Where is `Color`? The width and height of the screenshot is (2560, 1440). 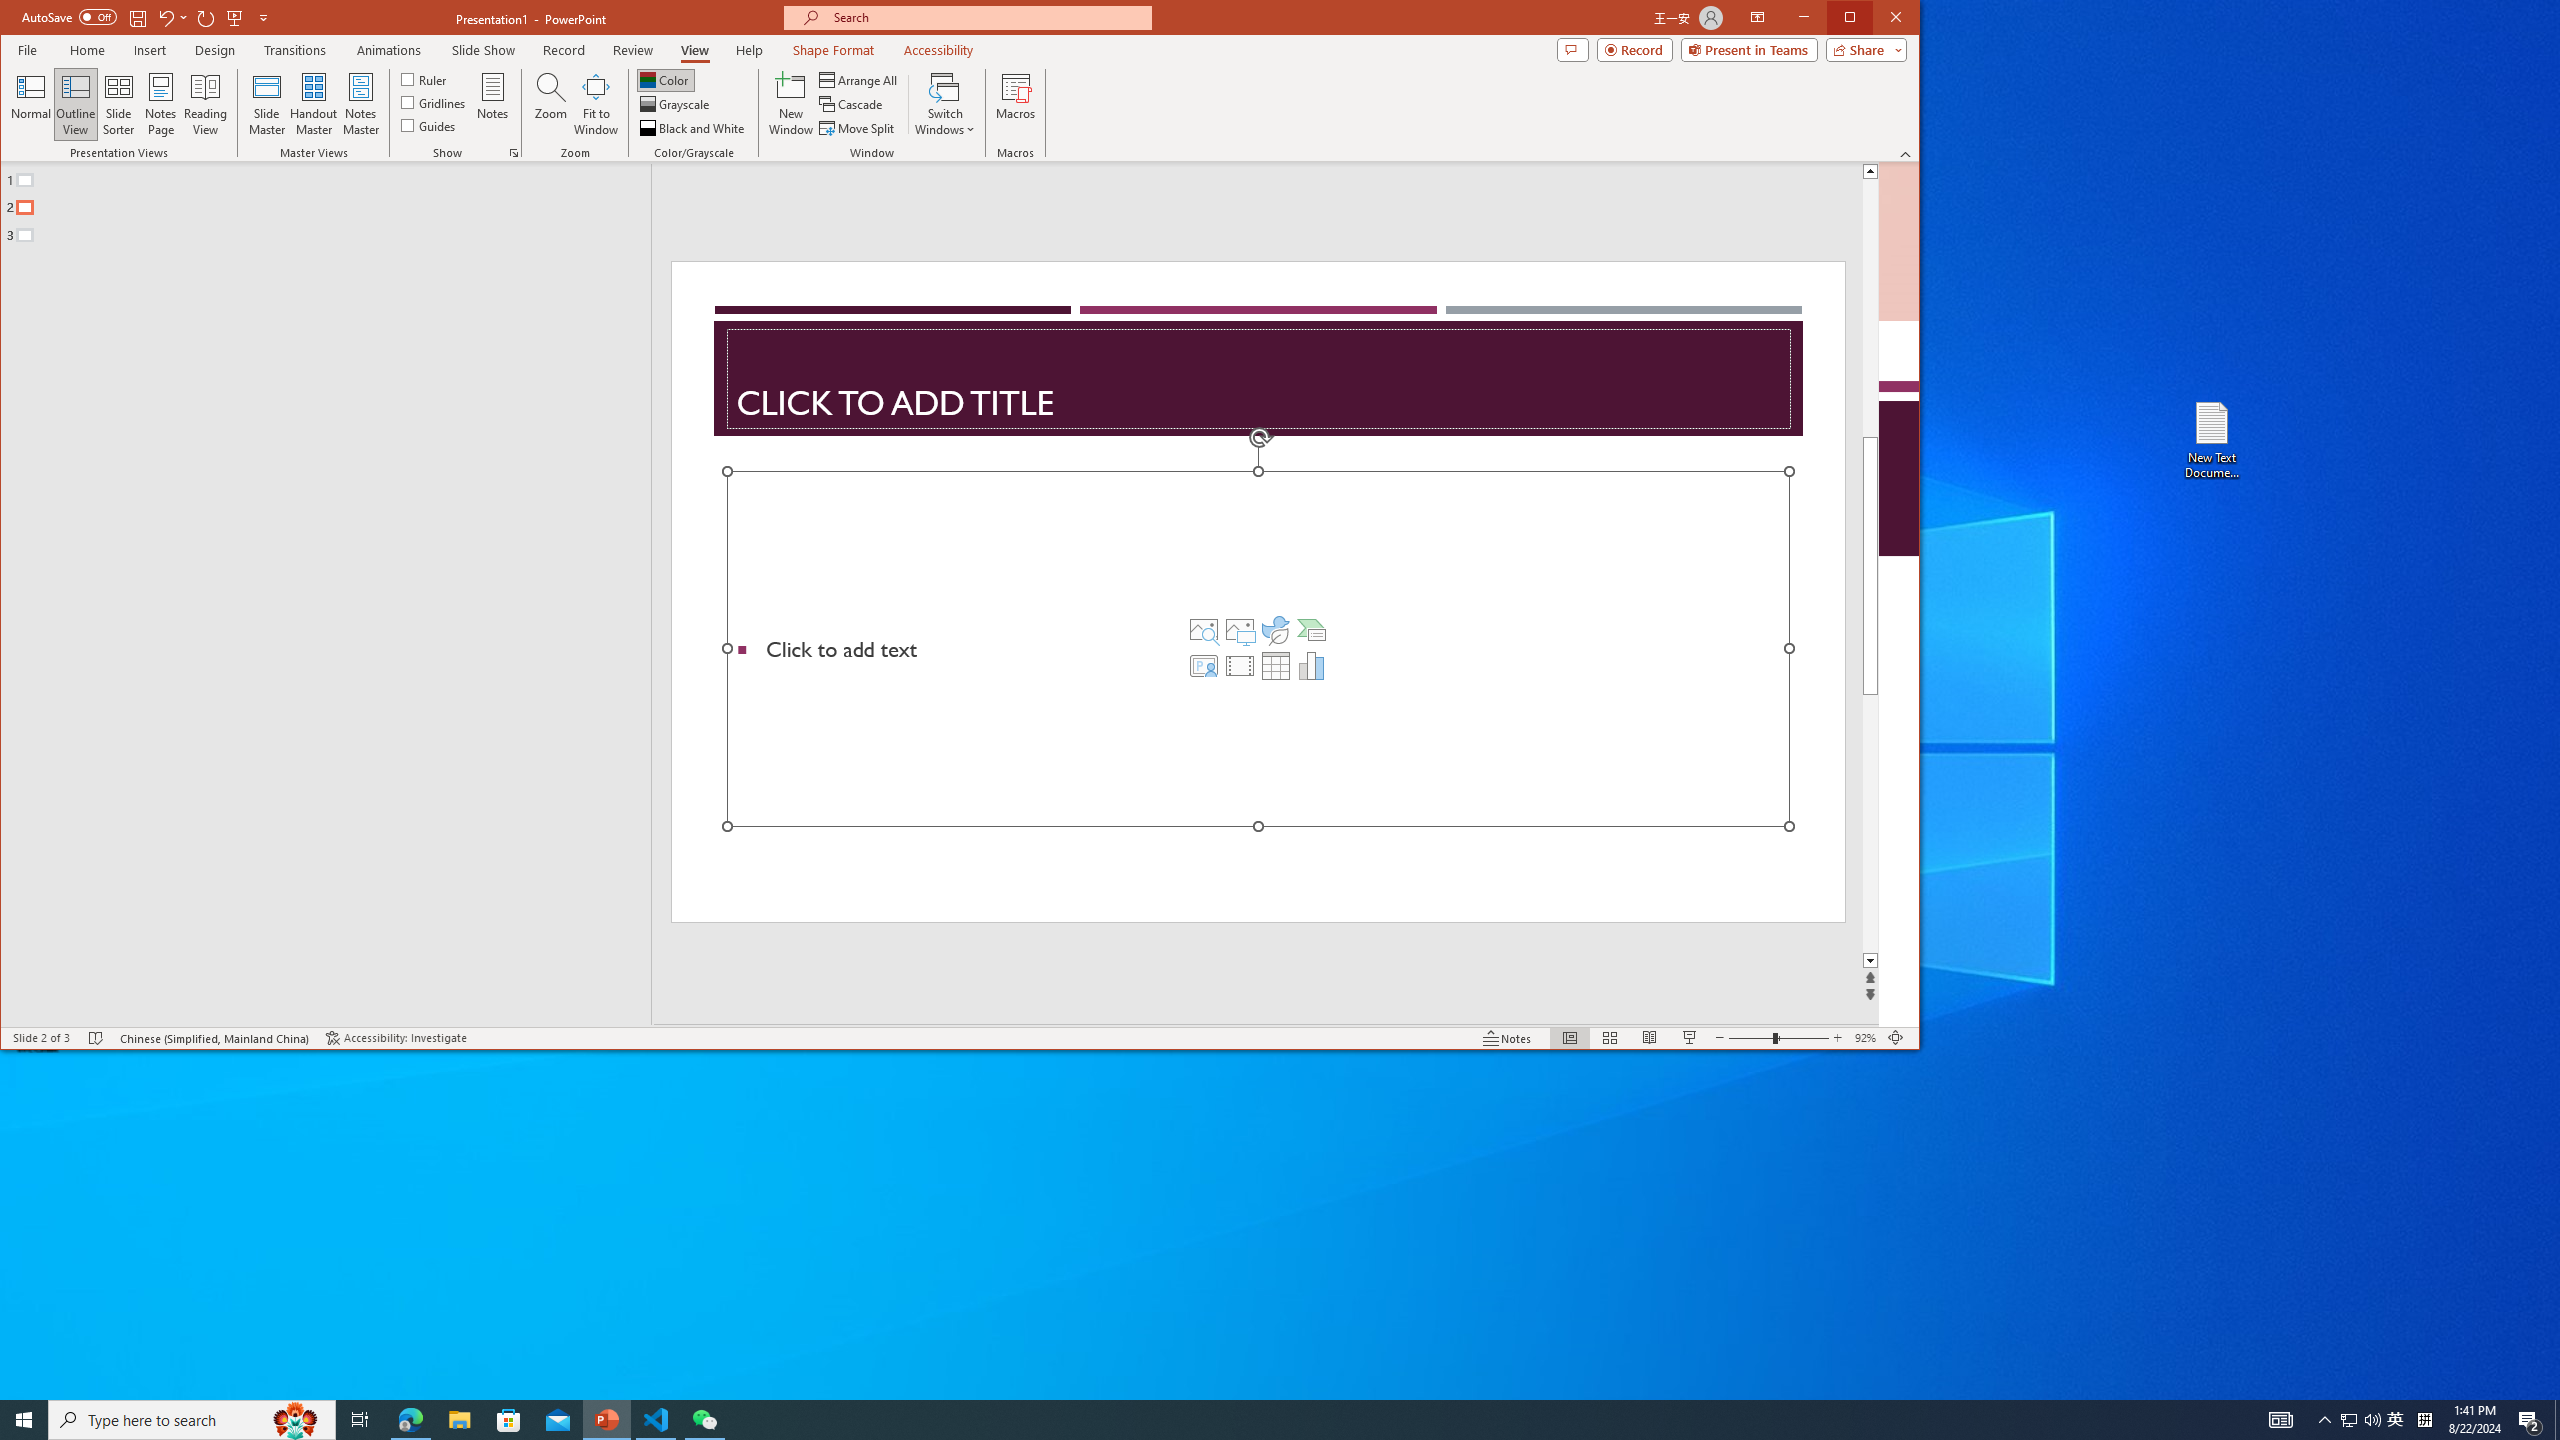
Color is located at coordinates (665, 80).